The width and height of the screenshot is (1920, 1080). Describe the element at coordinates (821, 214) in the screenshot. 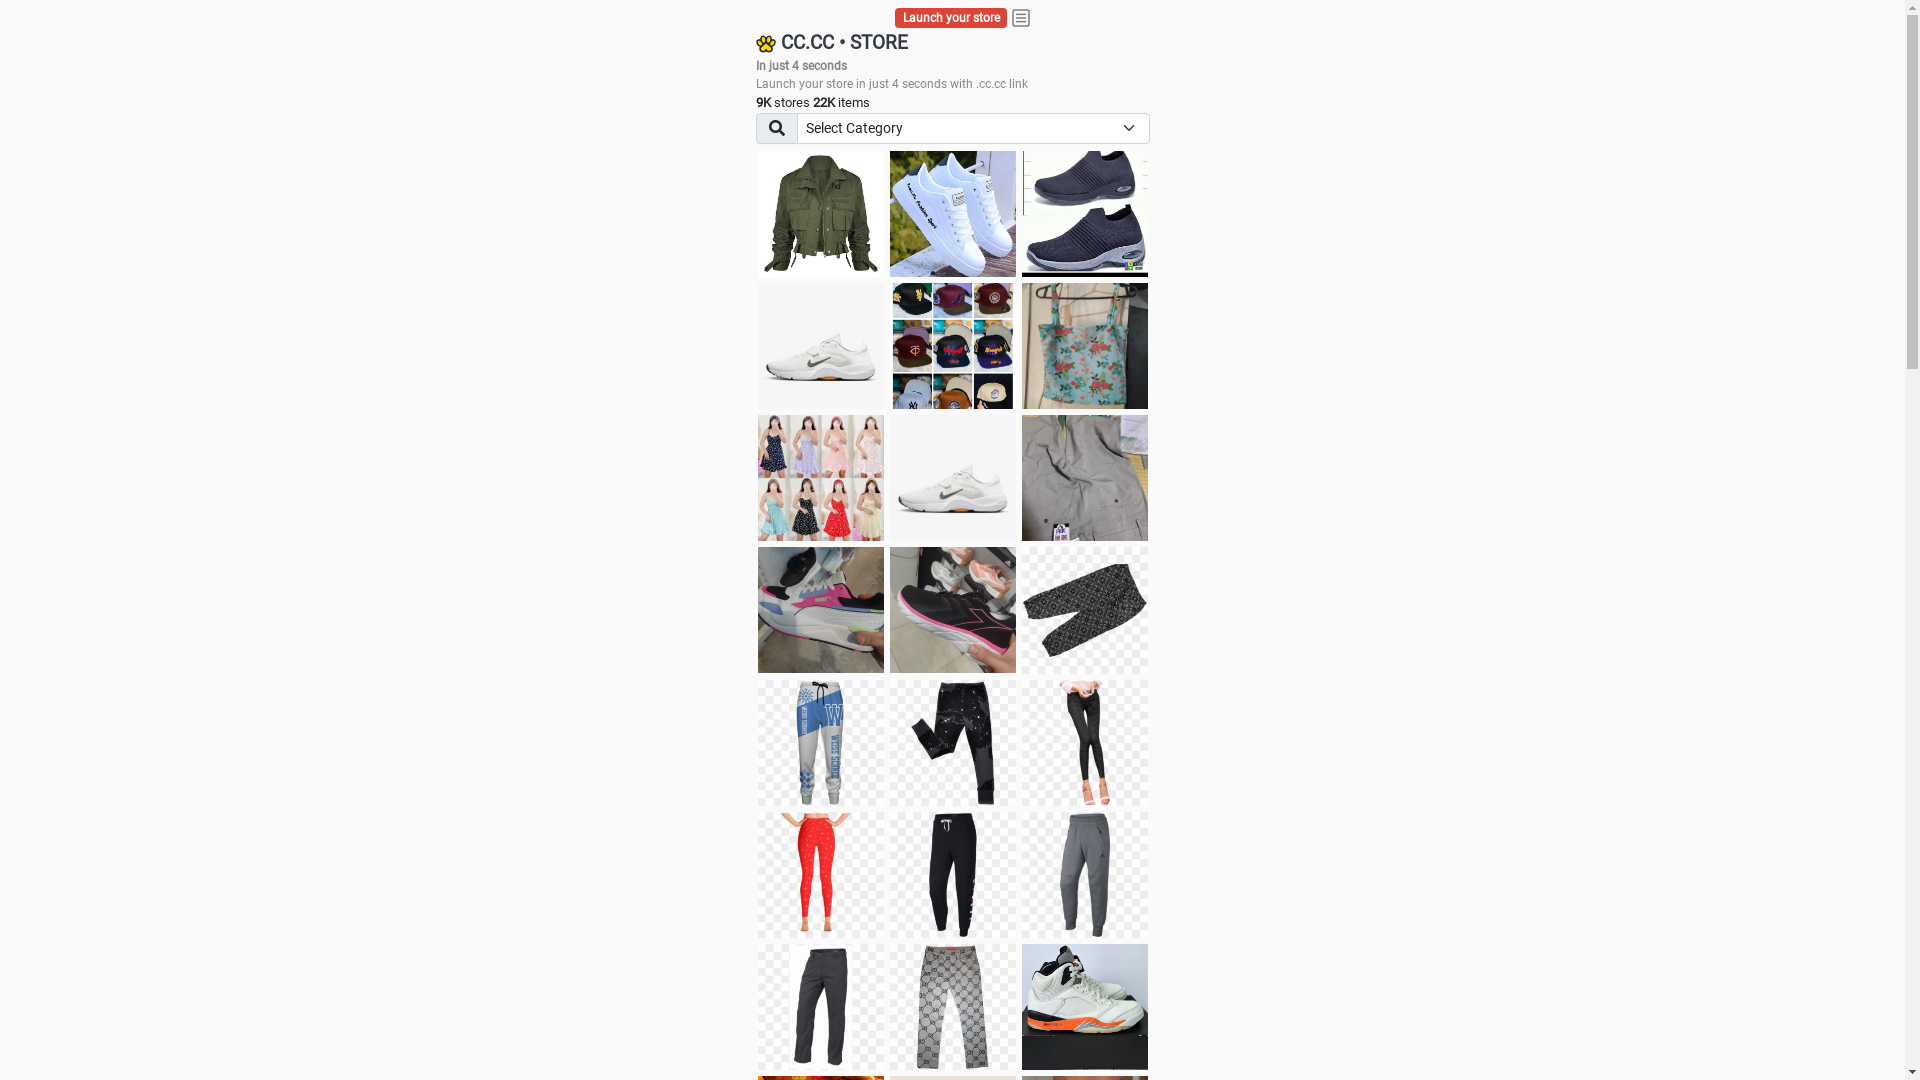

I see `jacket` at that location.